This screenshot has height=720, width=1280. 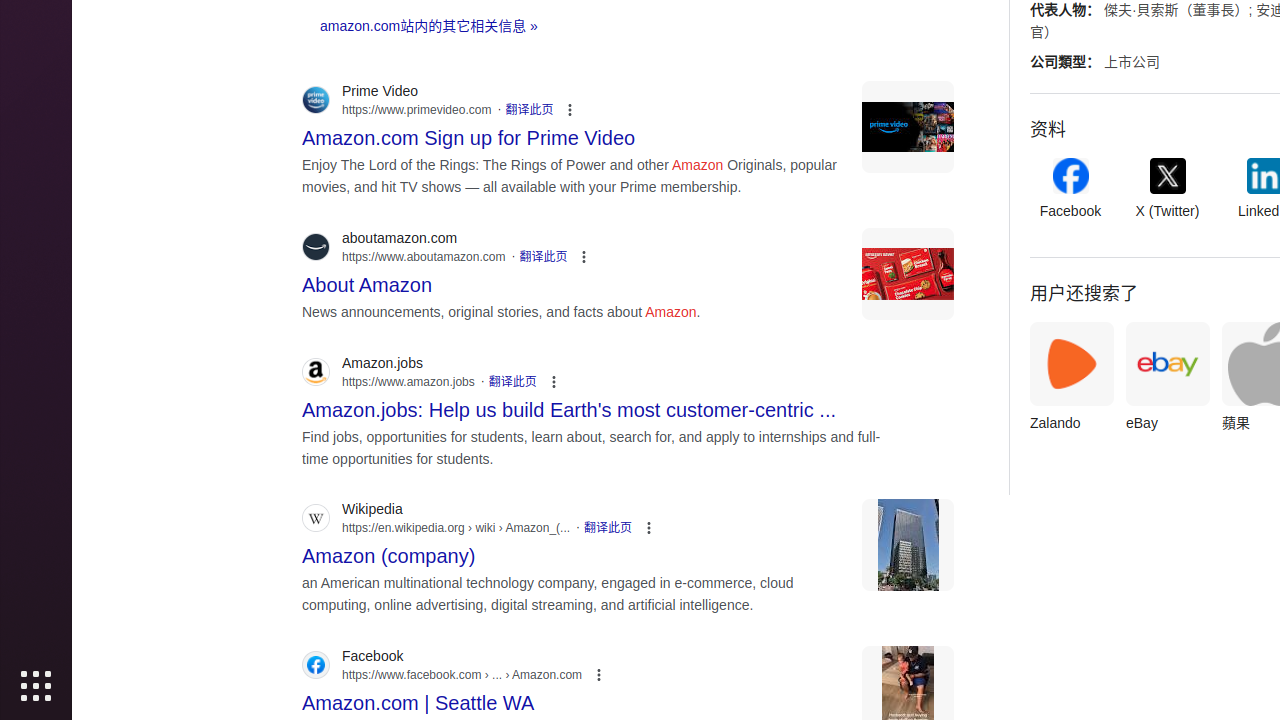 I want to click on 来自en.wikipedia.org的“amazon”, so click(x=908, y=546).